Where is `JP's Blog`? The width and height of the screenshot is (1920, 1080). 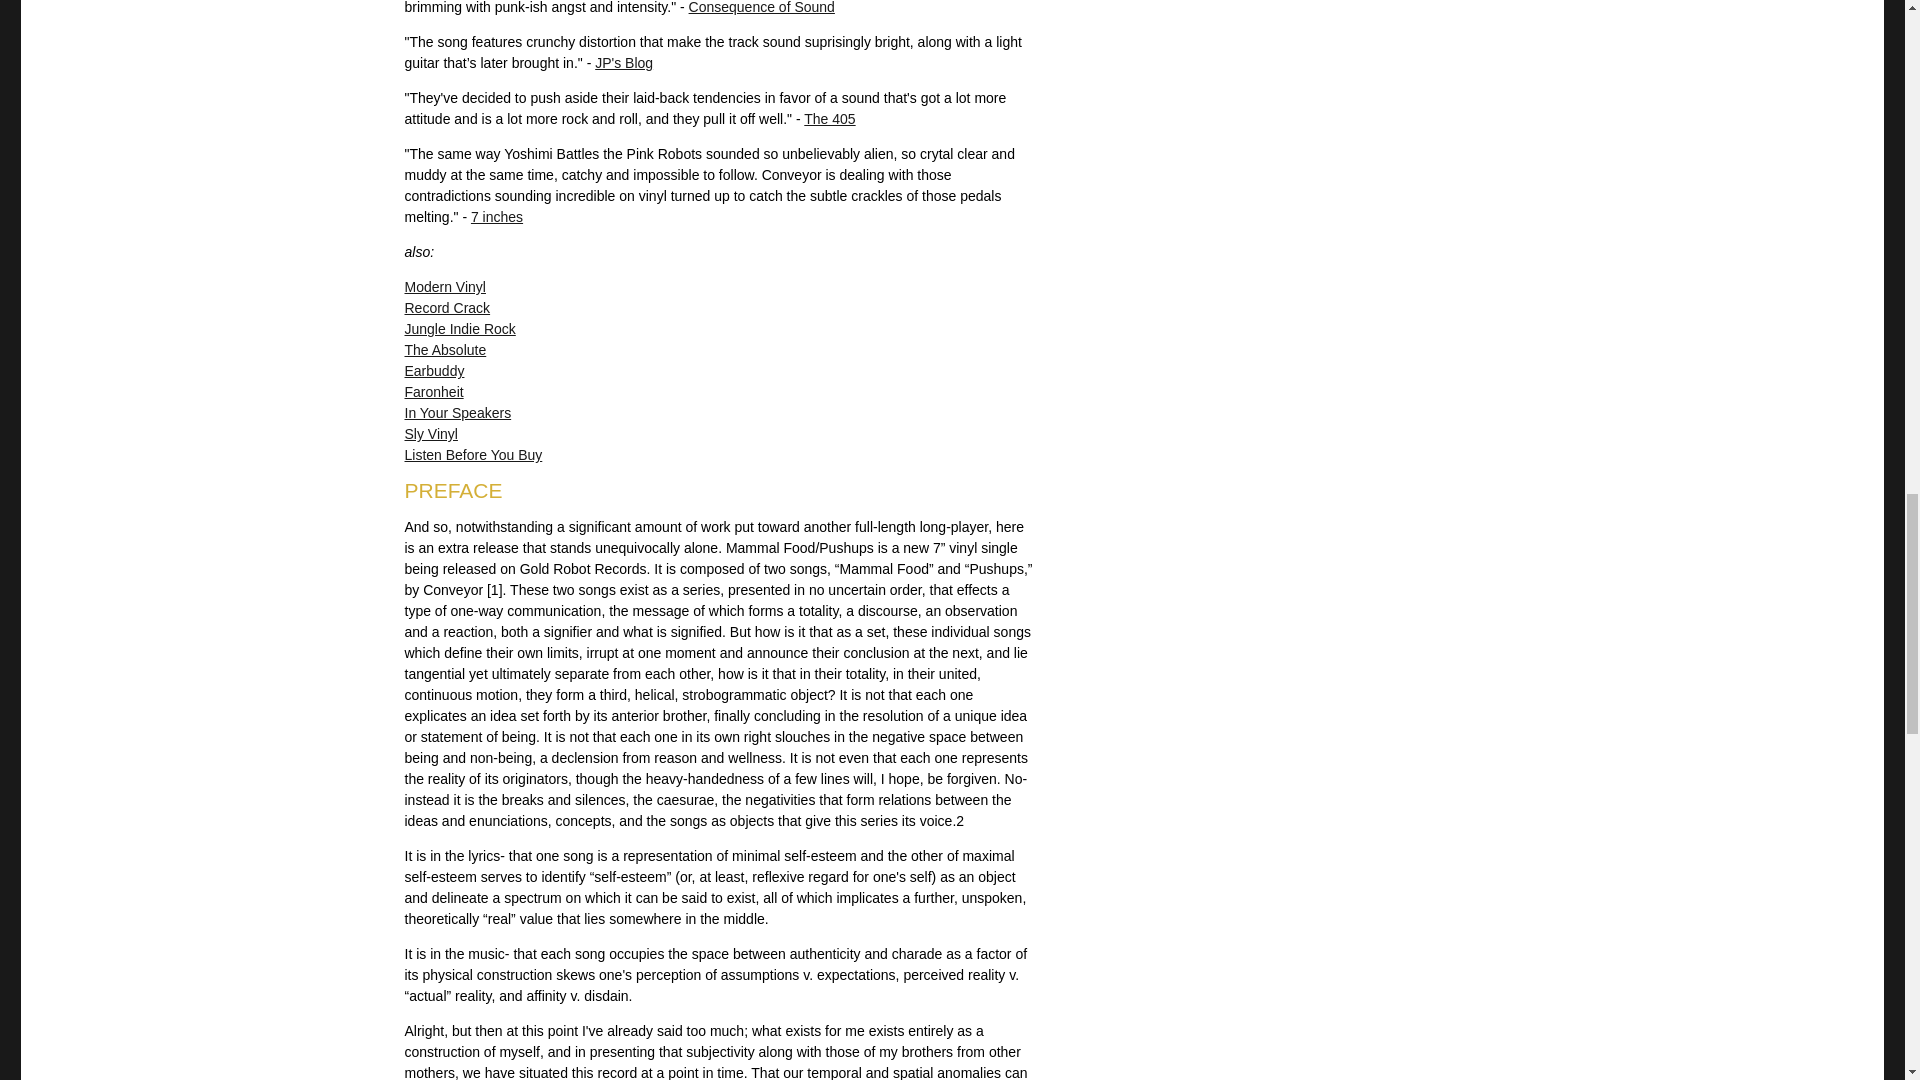
JP's Blog is located at coordinates (624, 63).